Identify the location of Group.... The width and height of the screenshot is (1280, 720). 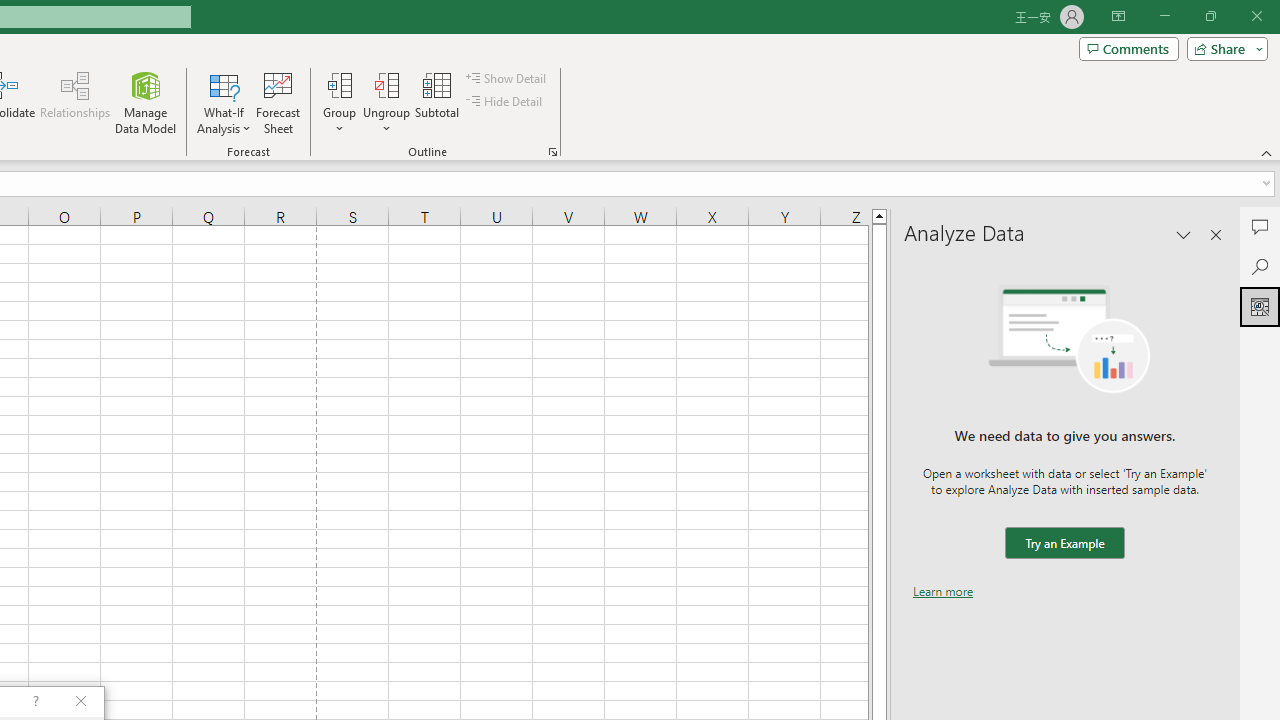
(339, 84).